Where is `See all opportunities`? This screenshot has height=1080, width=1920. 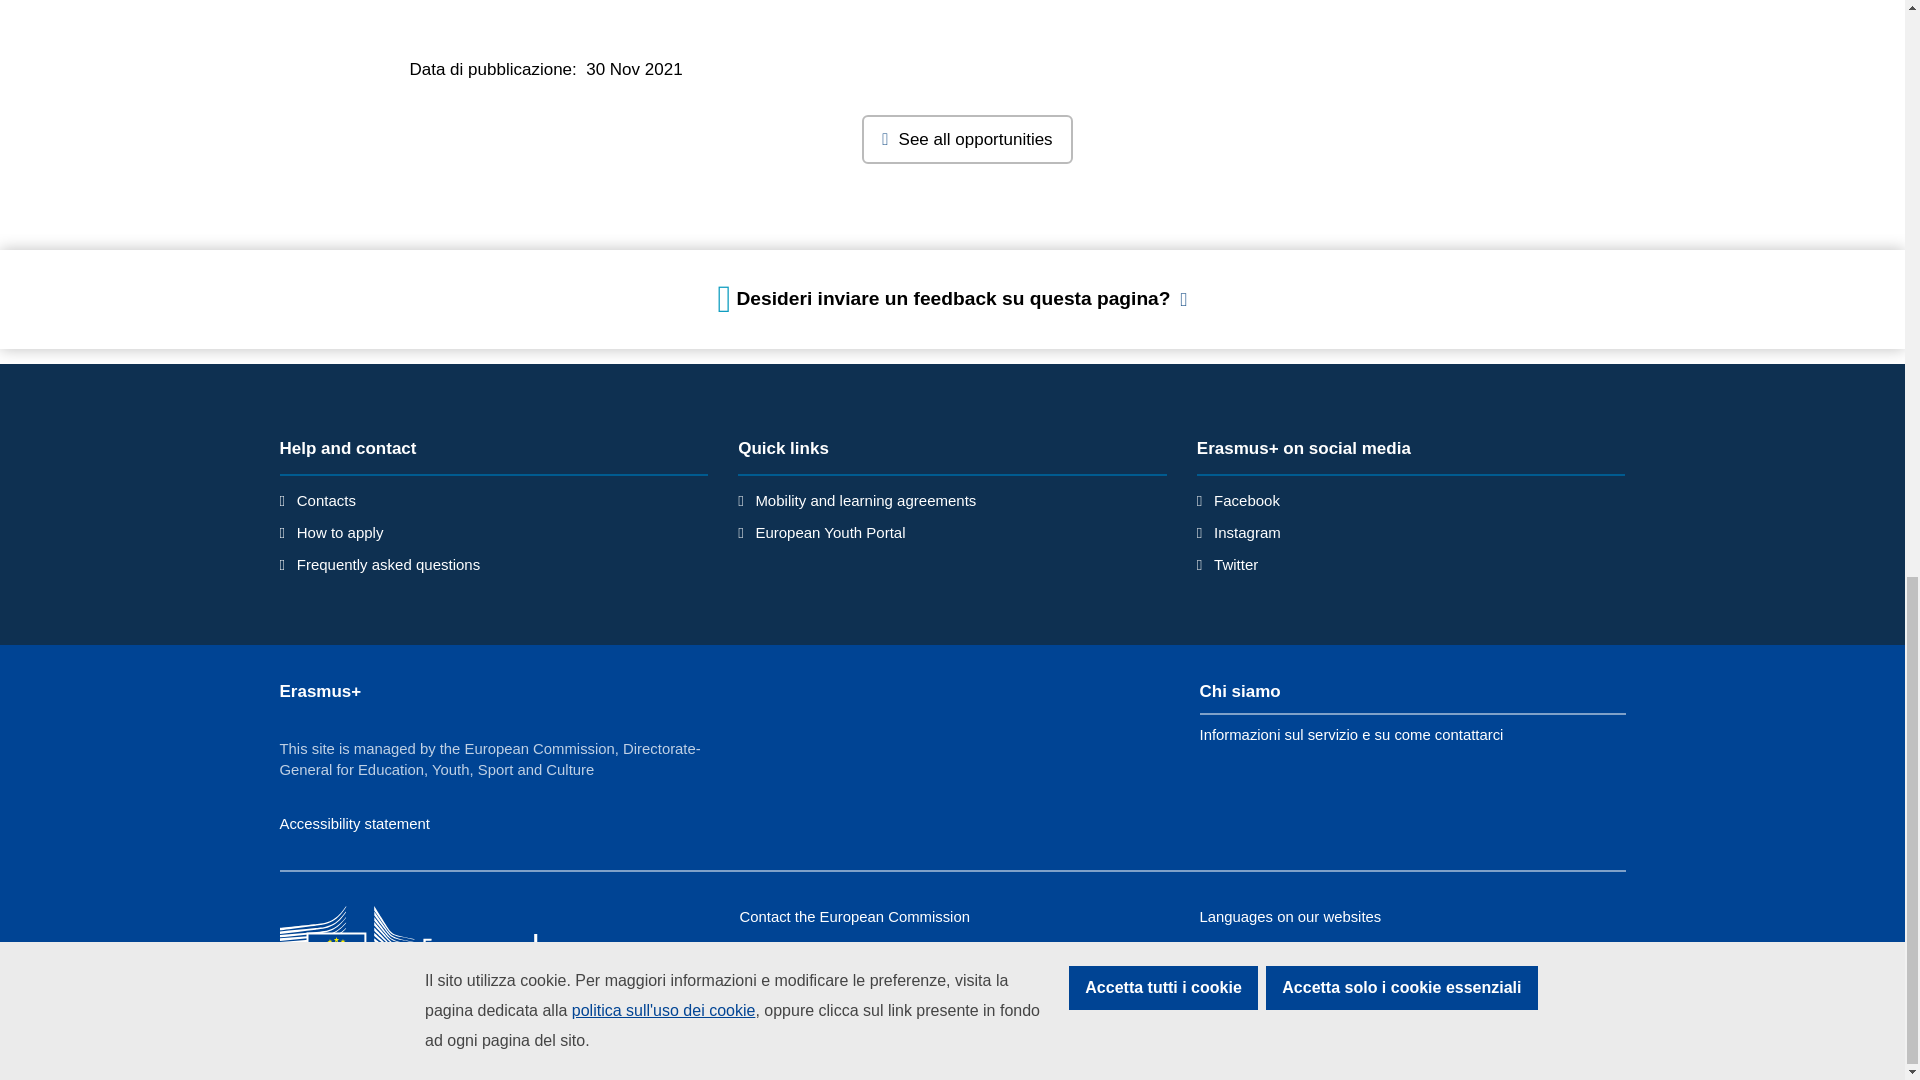 See all opportunities is located at coordinates (966, 140).